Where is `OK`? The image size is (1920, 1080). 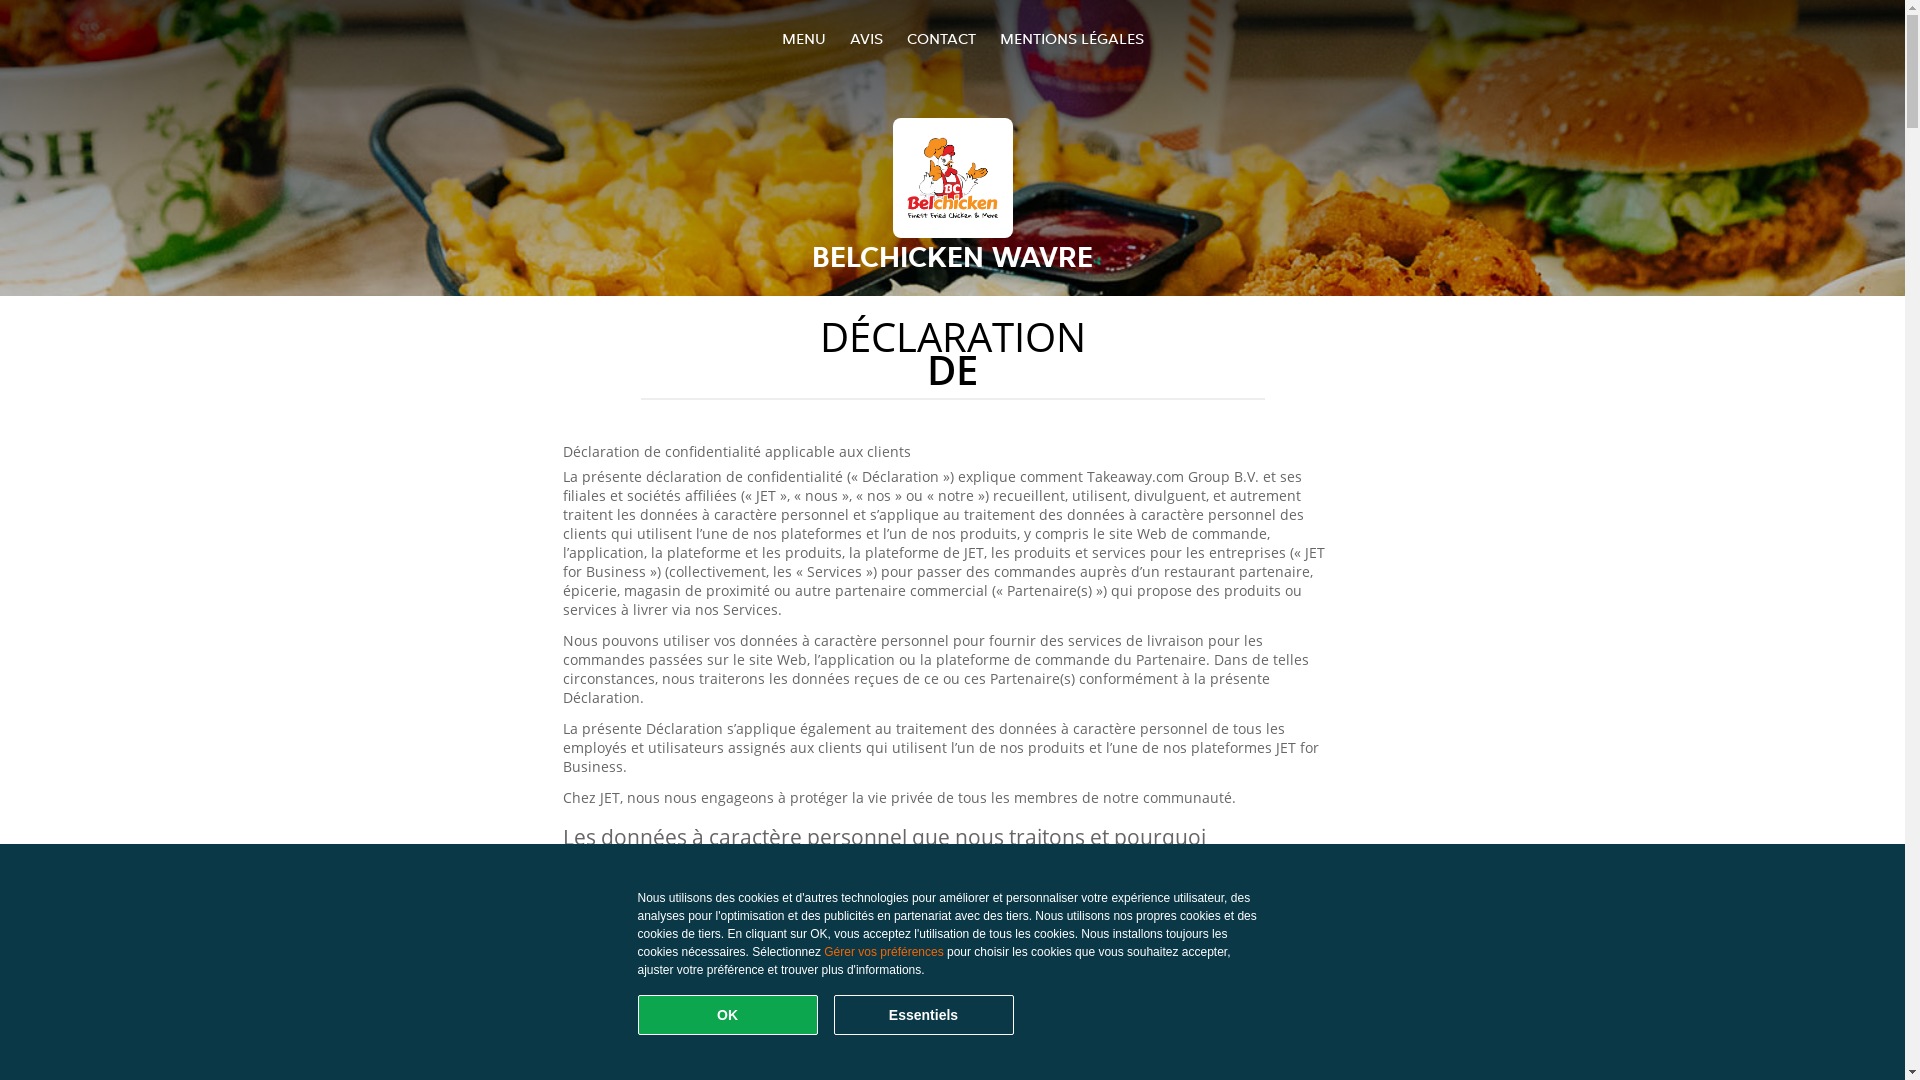 OK is located at coordinates (728, 1015).